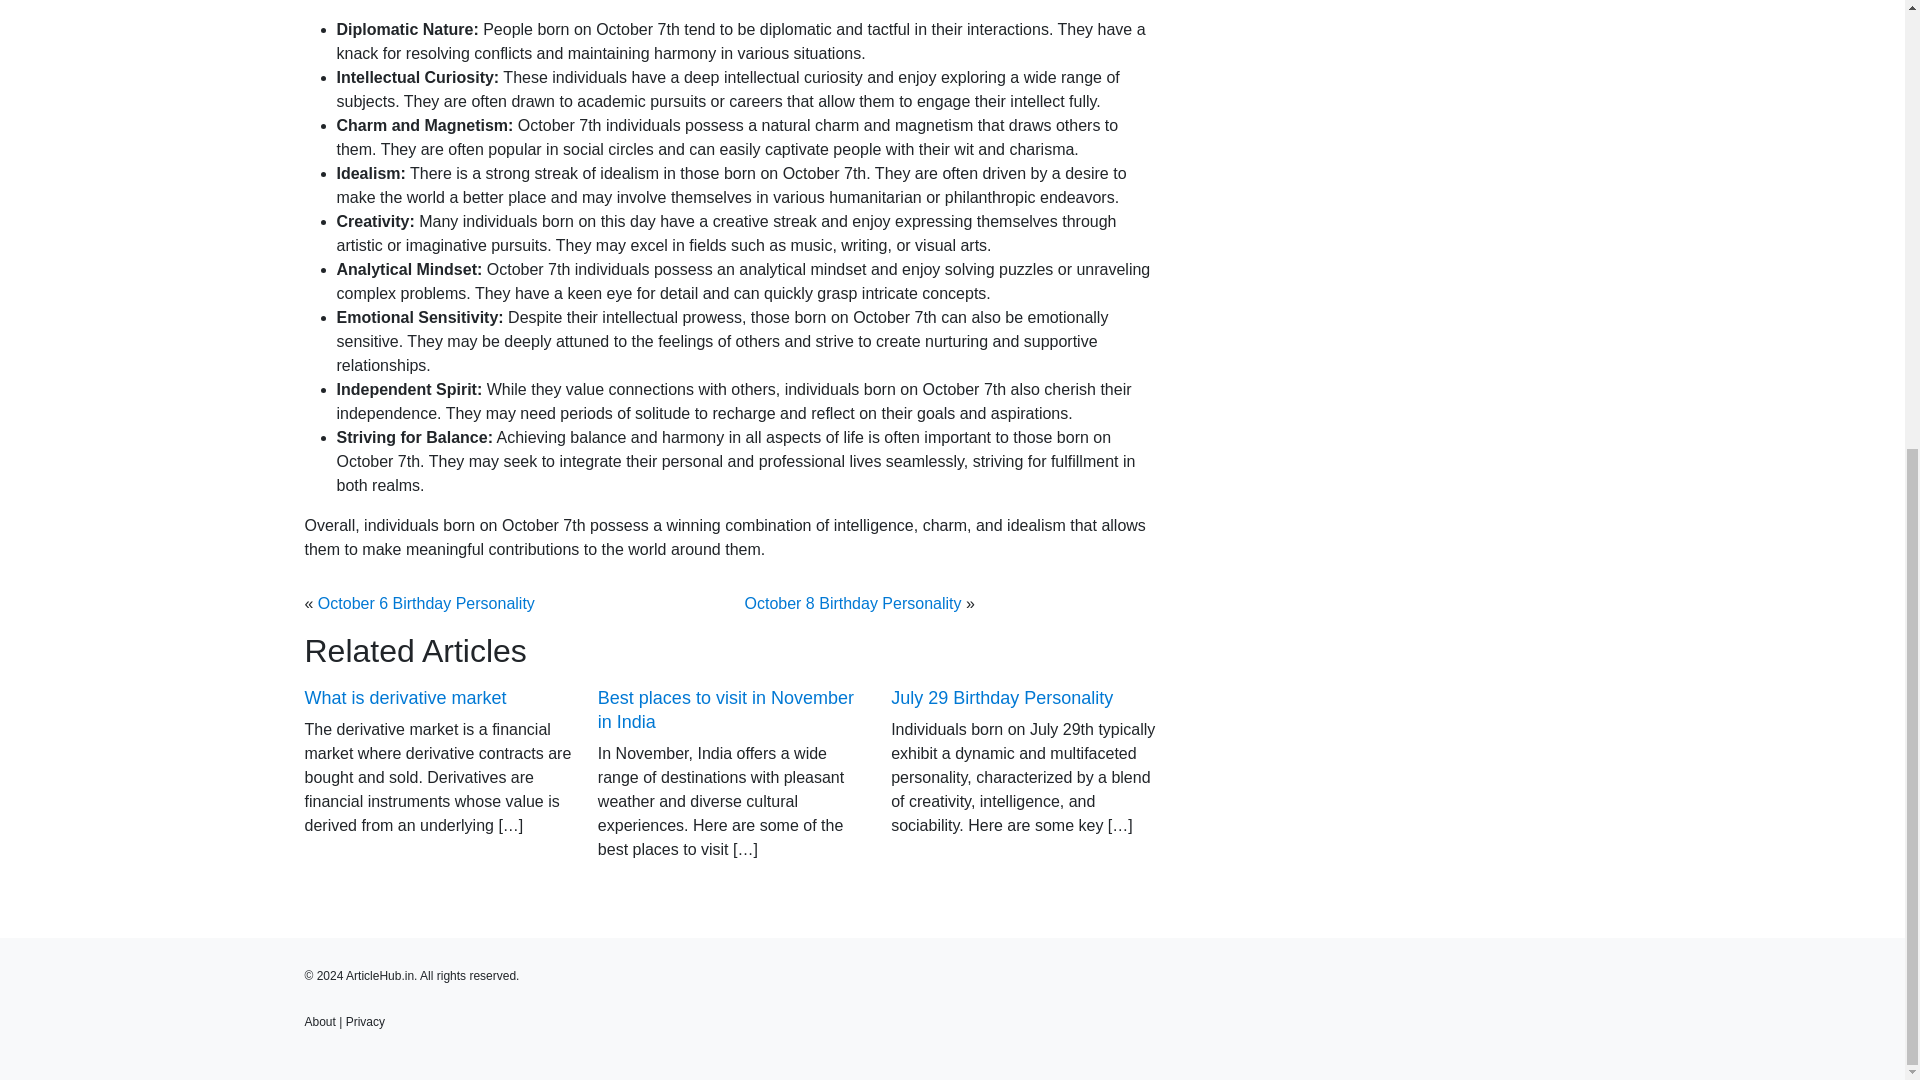  What do you see at coordinates (404, 698) in the screenshot?
I see `What is derivative market` at bounding box center [404, 698].